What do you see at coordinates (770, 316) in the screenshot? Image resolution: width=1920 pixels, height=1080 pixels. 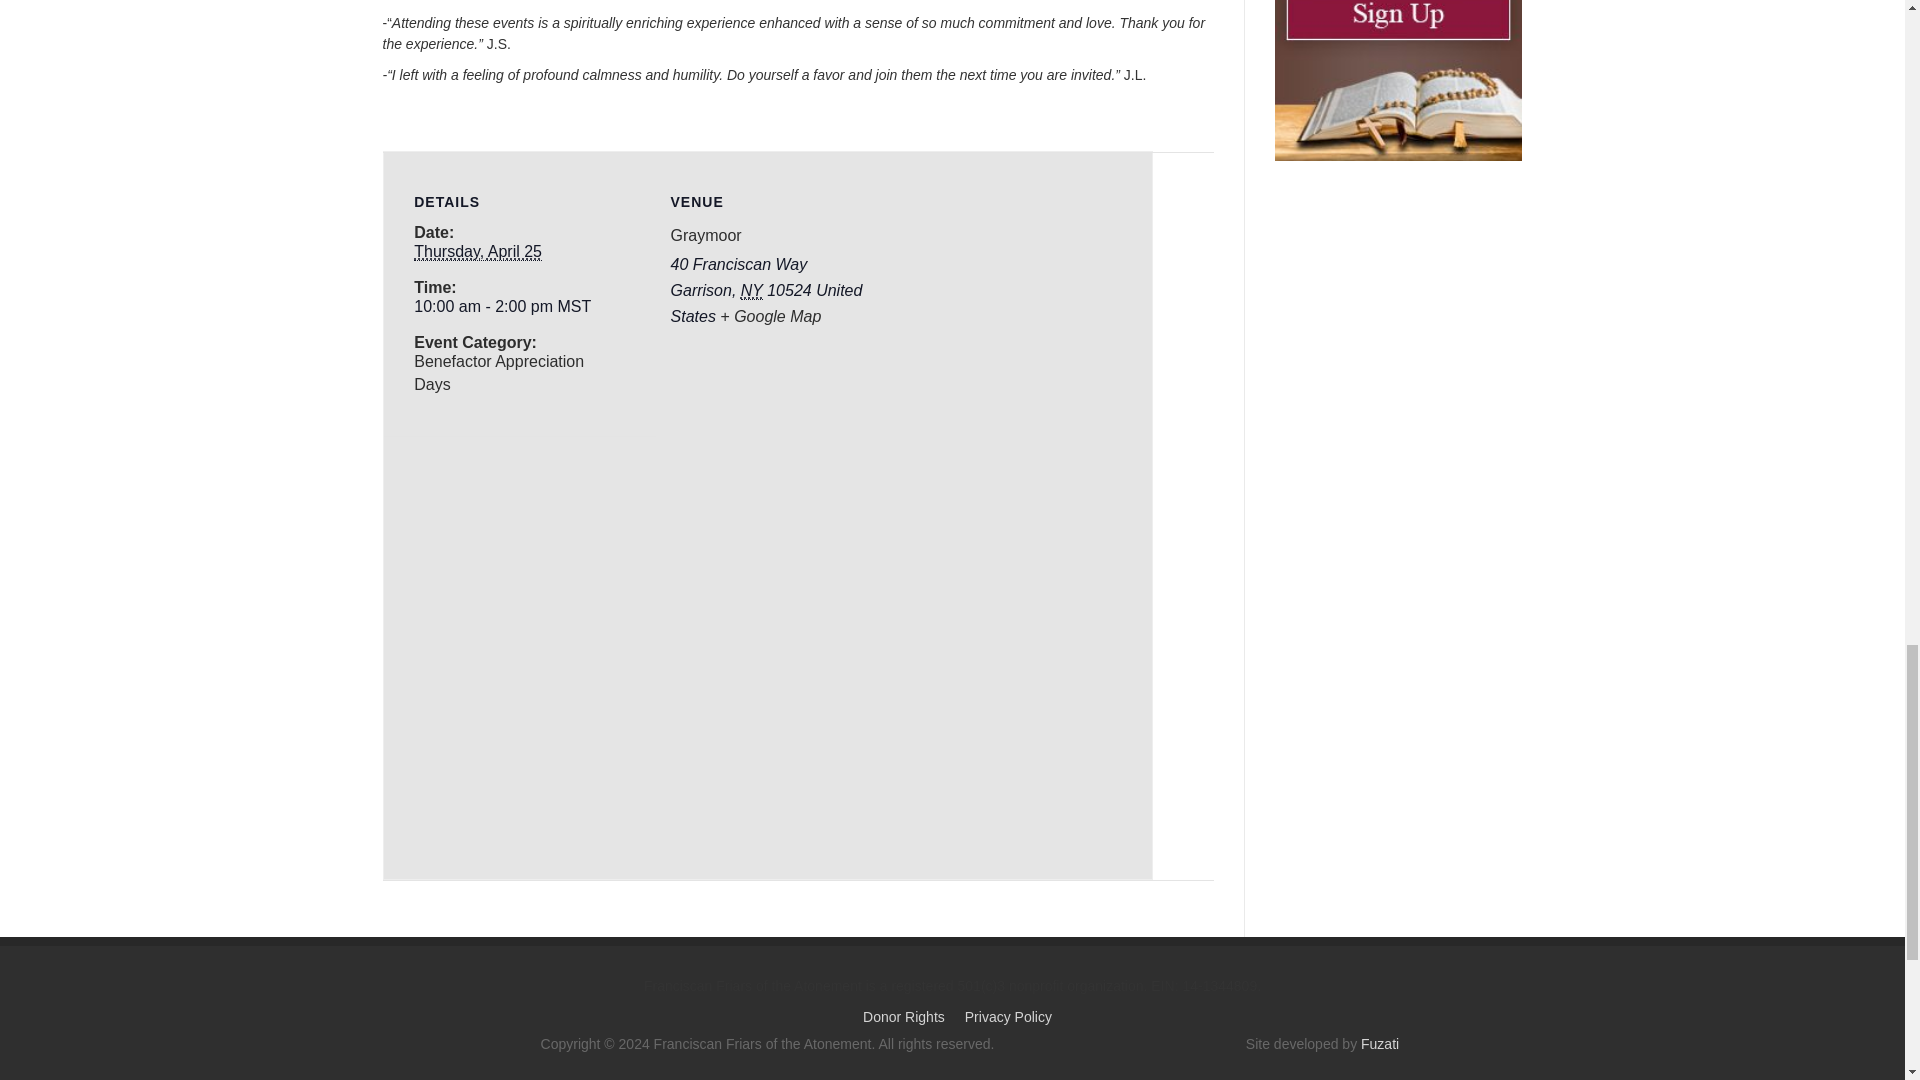 I see `Click to view a Google Map` at bounding box center [770, 316].